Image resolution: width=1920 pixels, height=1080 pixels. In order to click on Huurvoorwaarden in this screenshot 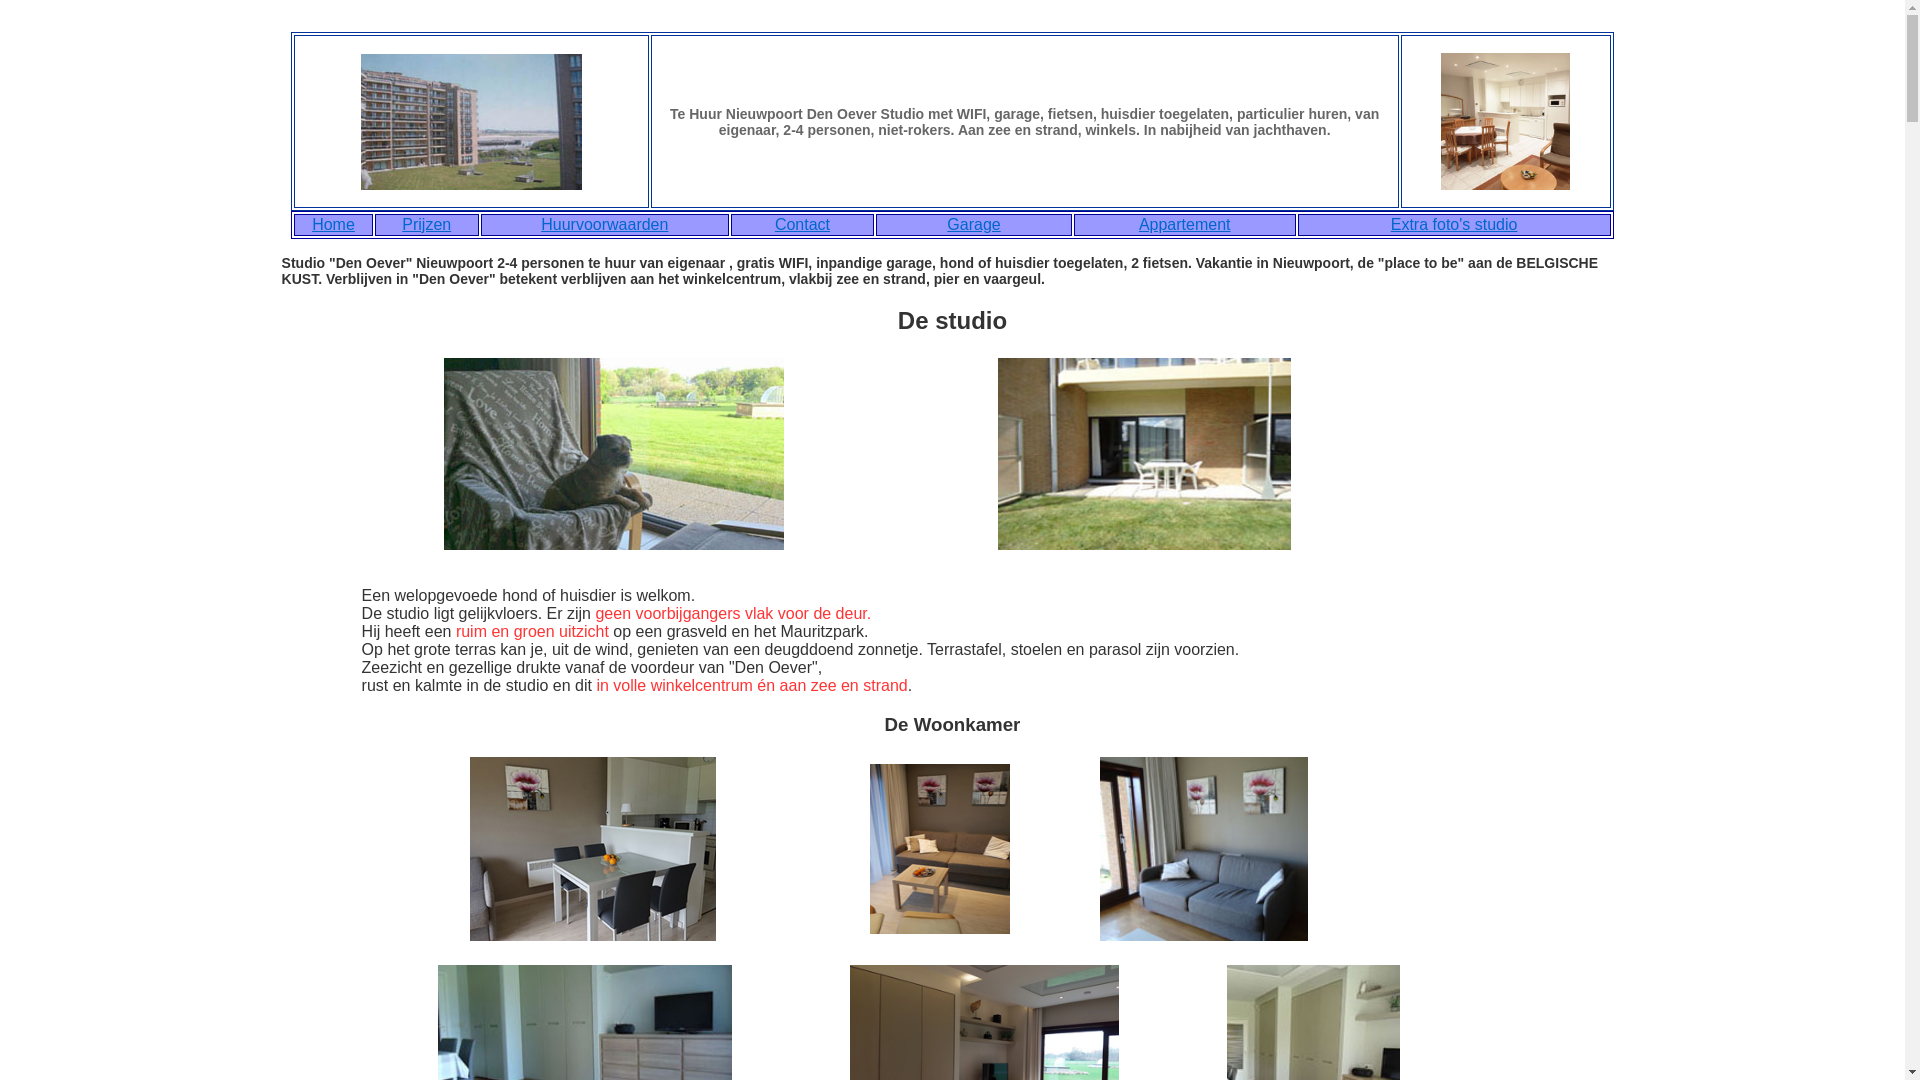, I will do `click(604, 224)`.